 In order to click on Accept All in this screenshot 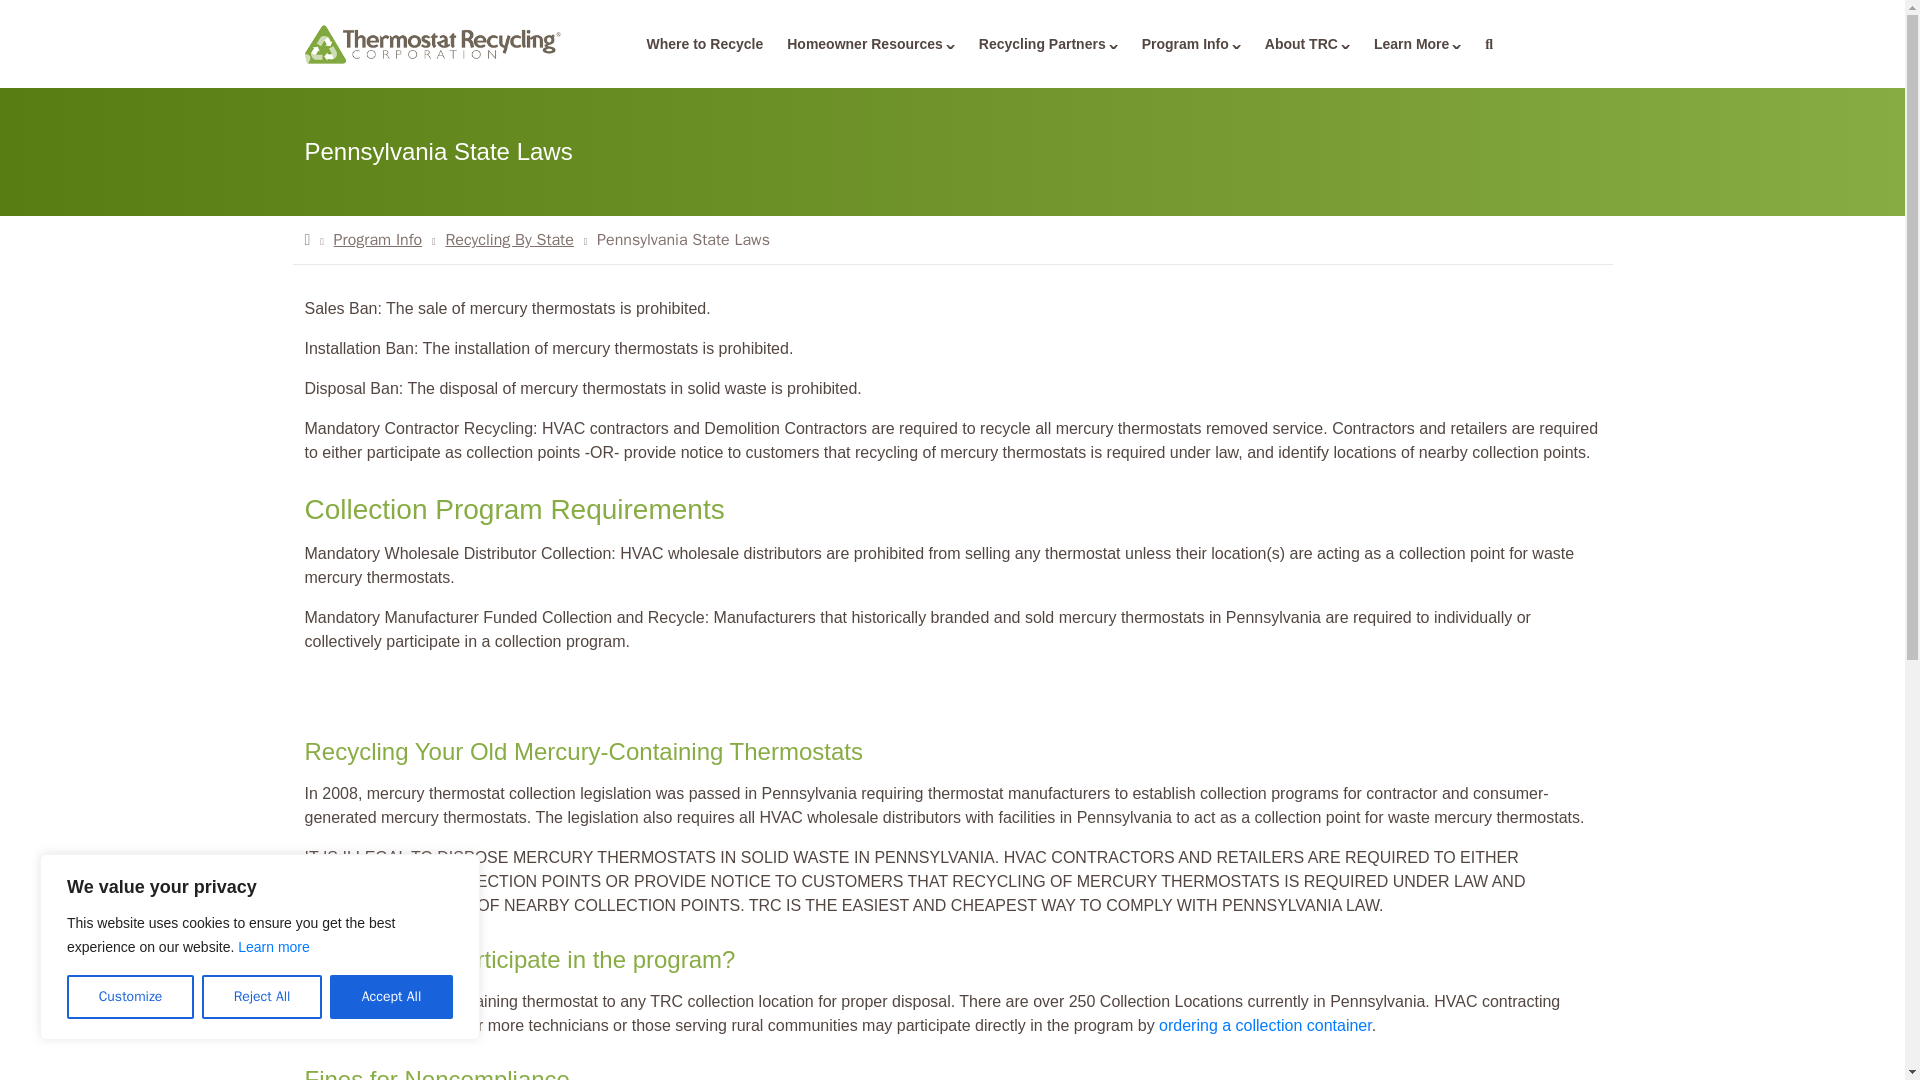, I will do `click(392, 997)`.